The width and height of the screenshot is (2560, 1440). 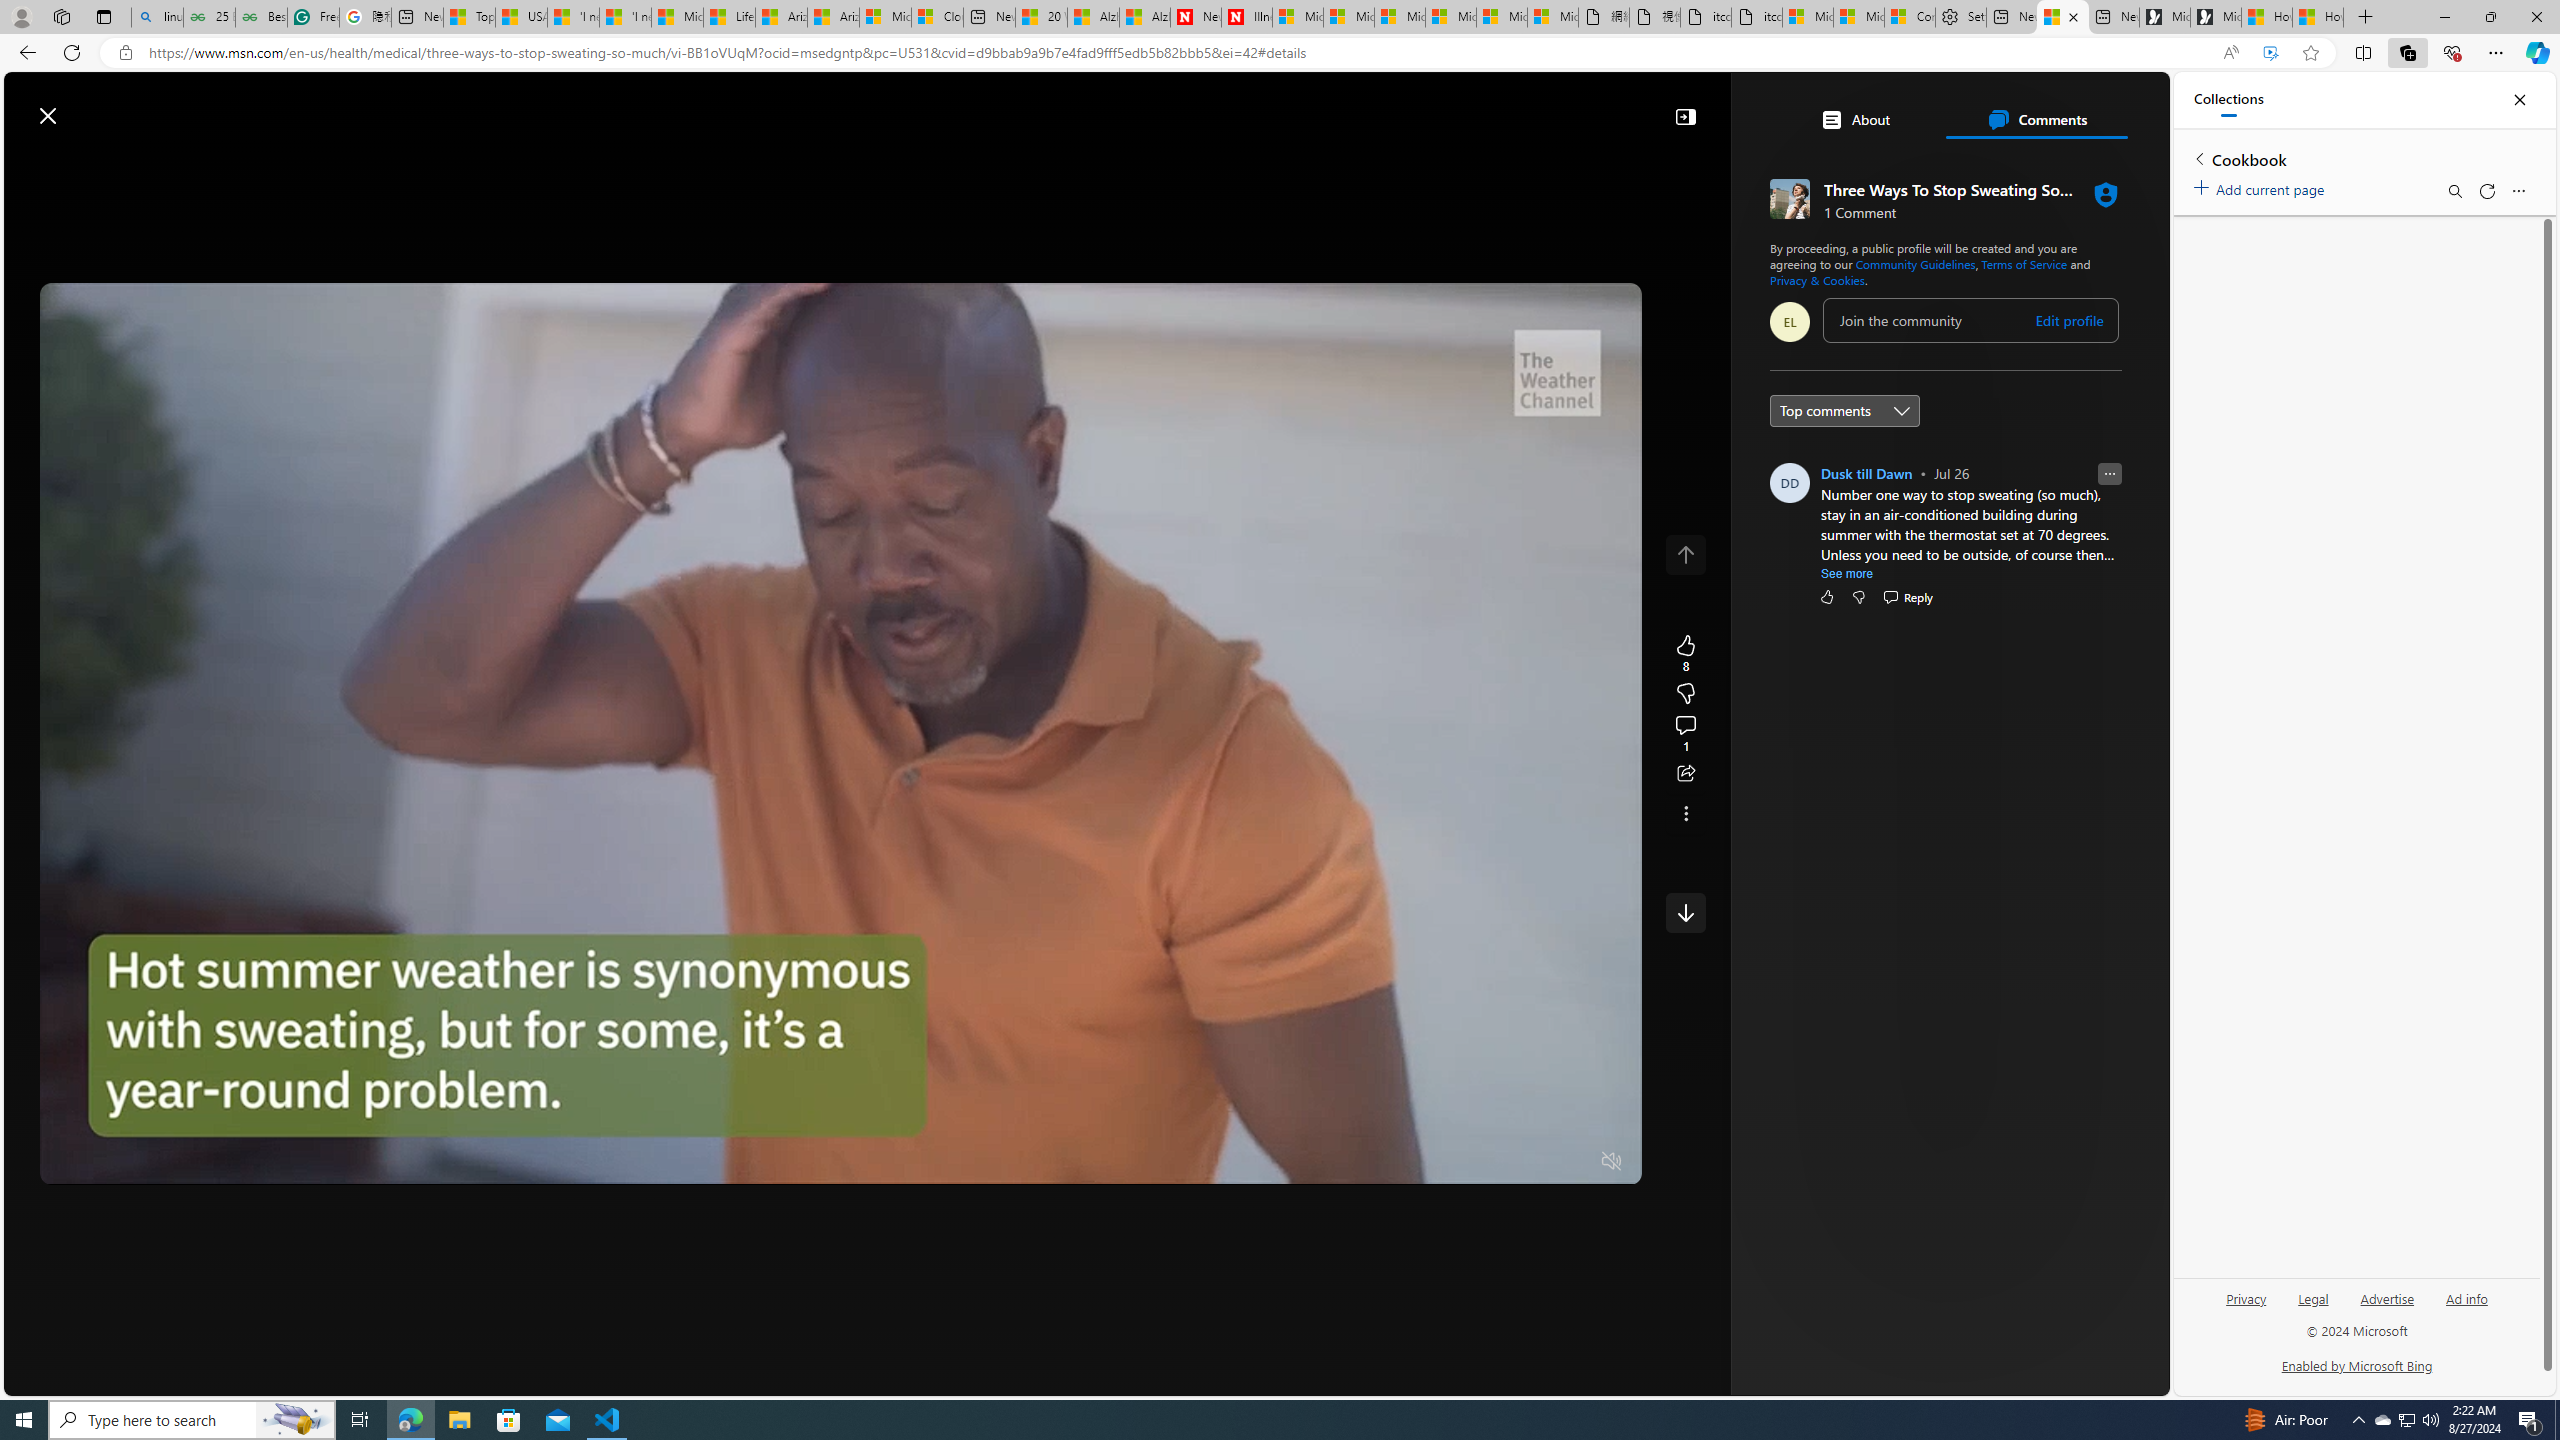 What do you see at coordinates (1195, 17) in the screenshot?
I see `Newsweek - News, Analysis, Politics, Business, Technology` at bounding box center [1195, 17].